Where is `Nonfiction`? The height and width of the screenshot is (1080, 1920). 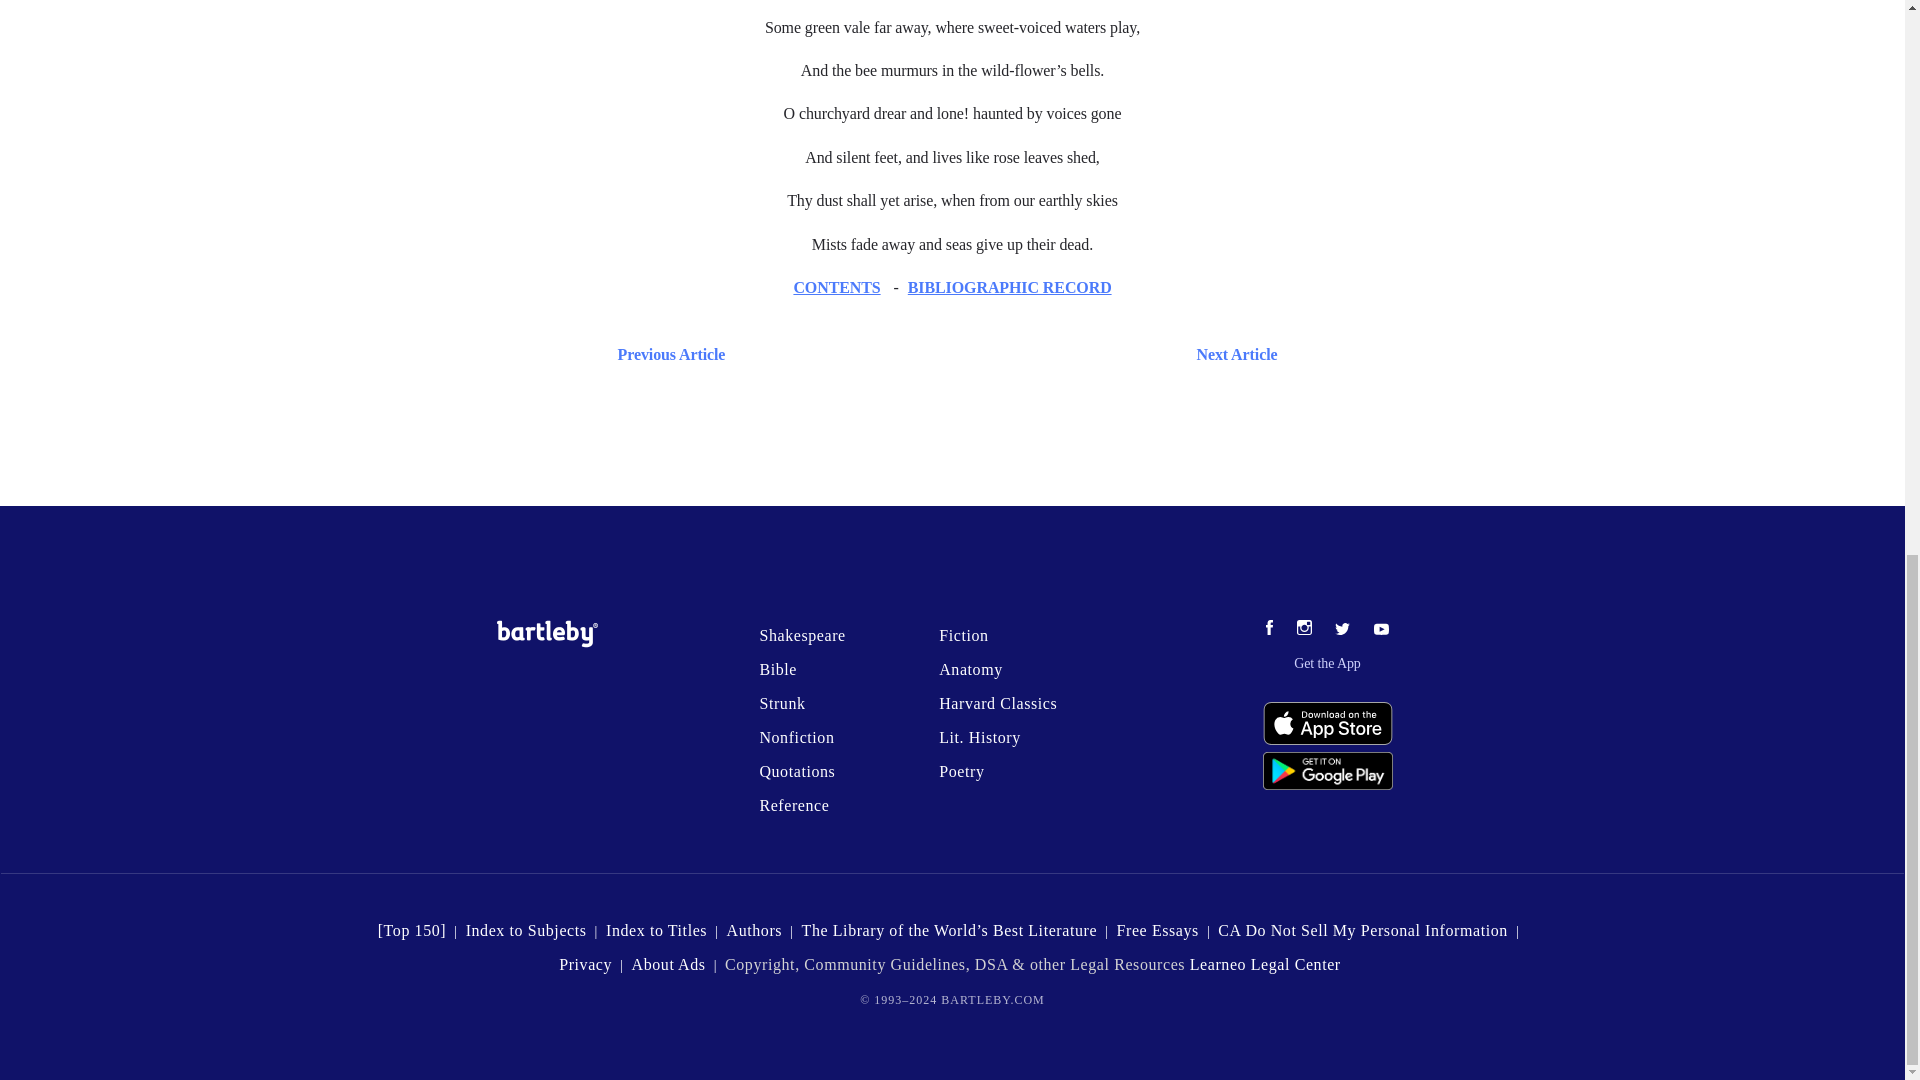 Nonfiction is located at coordinates (796, 738).